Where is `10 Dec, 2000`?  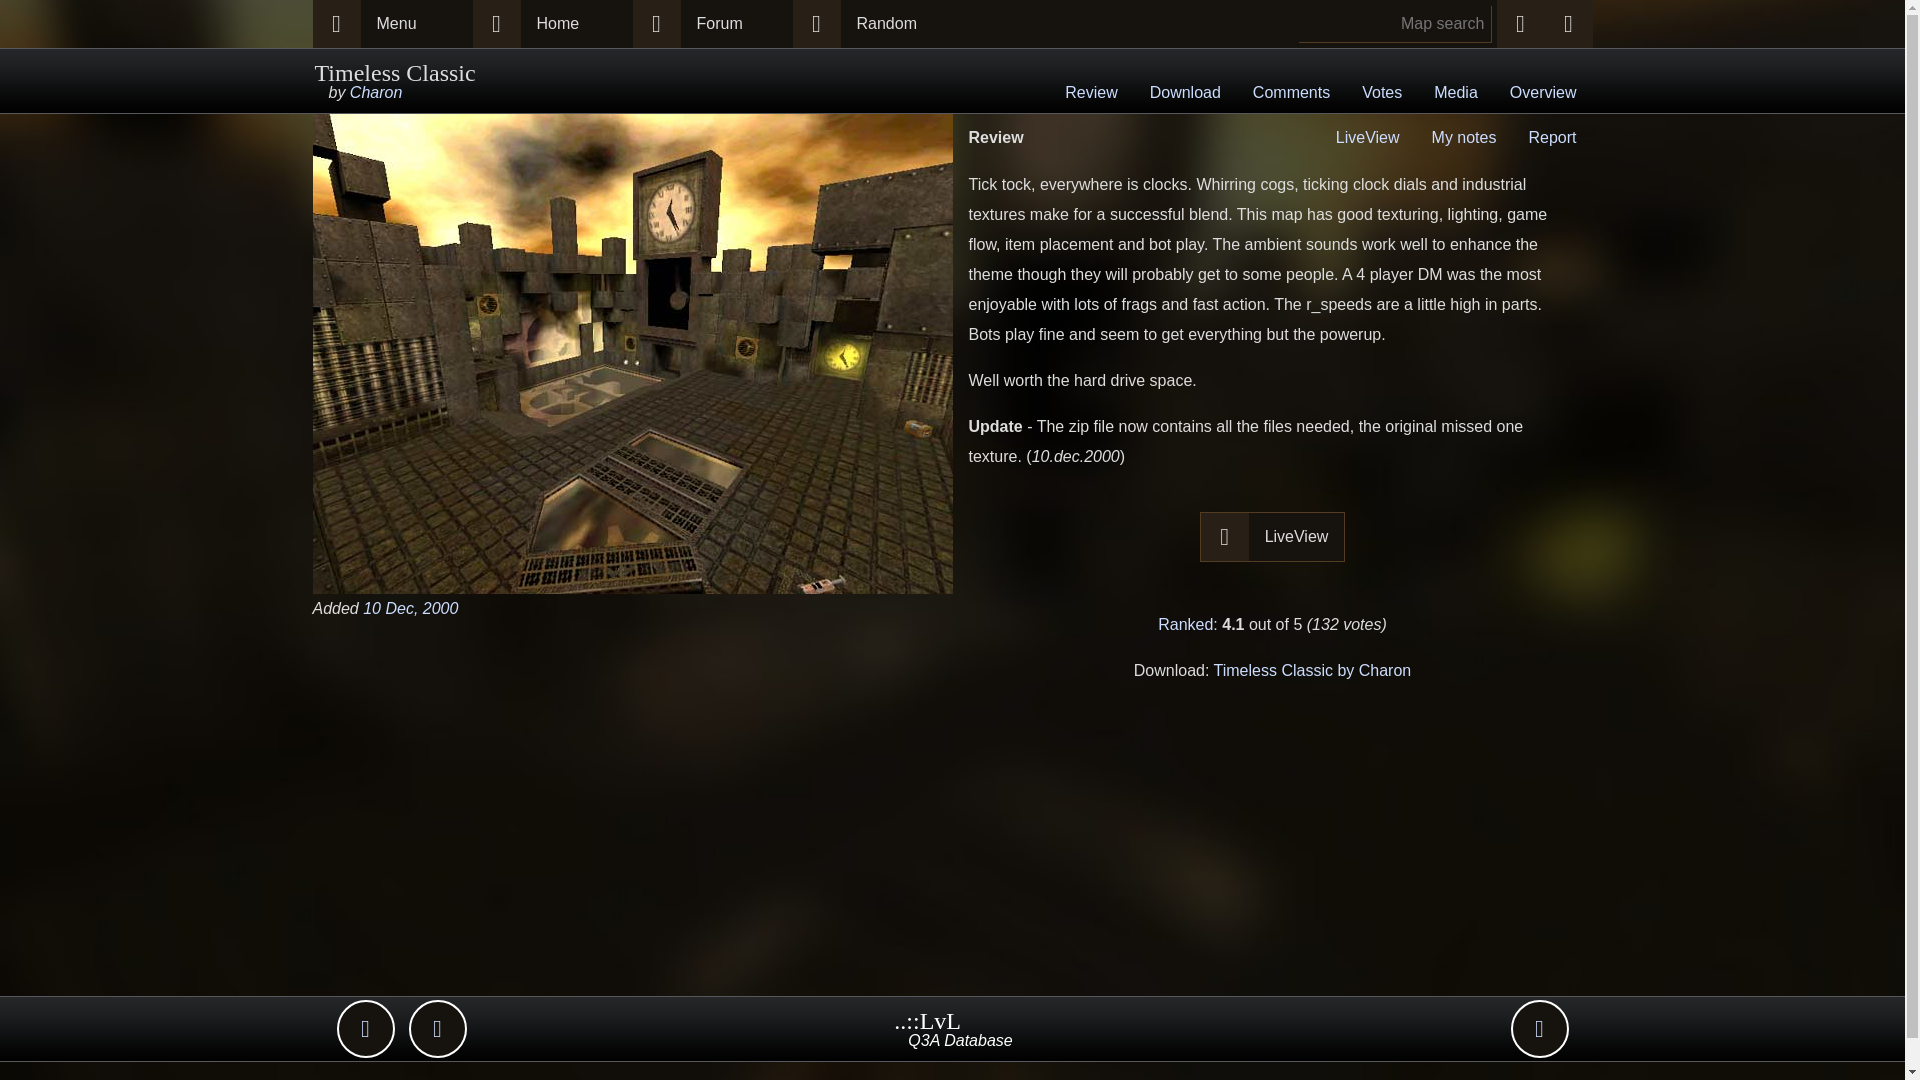 10 Dec, 2000 is located at coordinates (410, 608).